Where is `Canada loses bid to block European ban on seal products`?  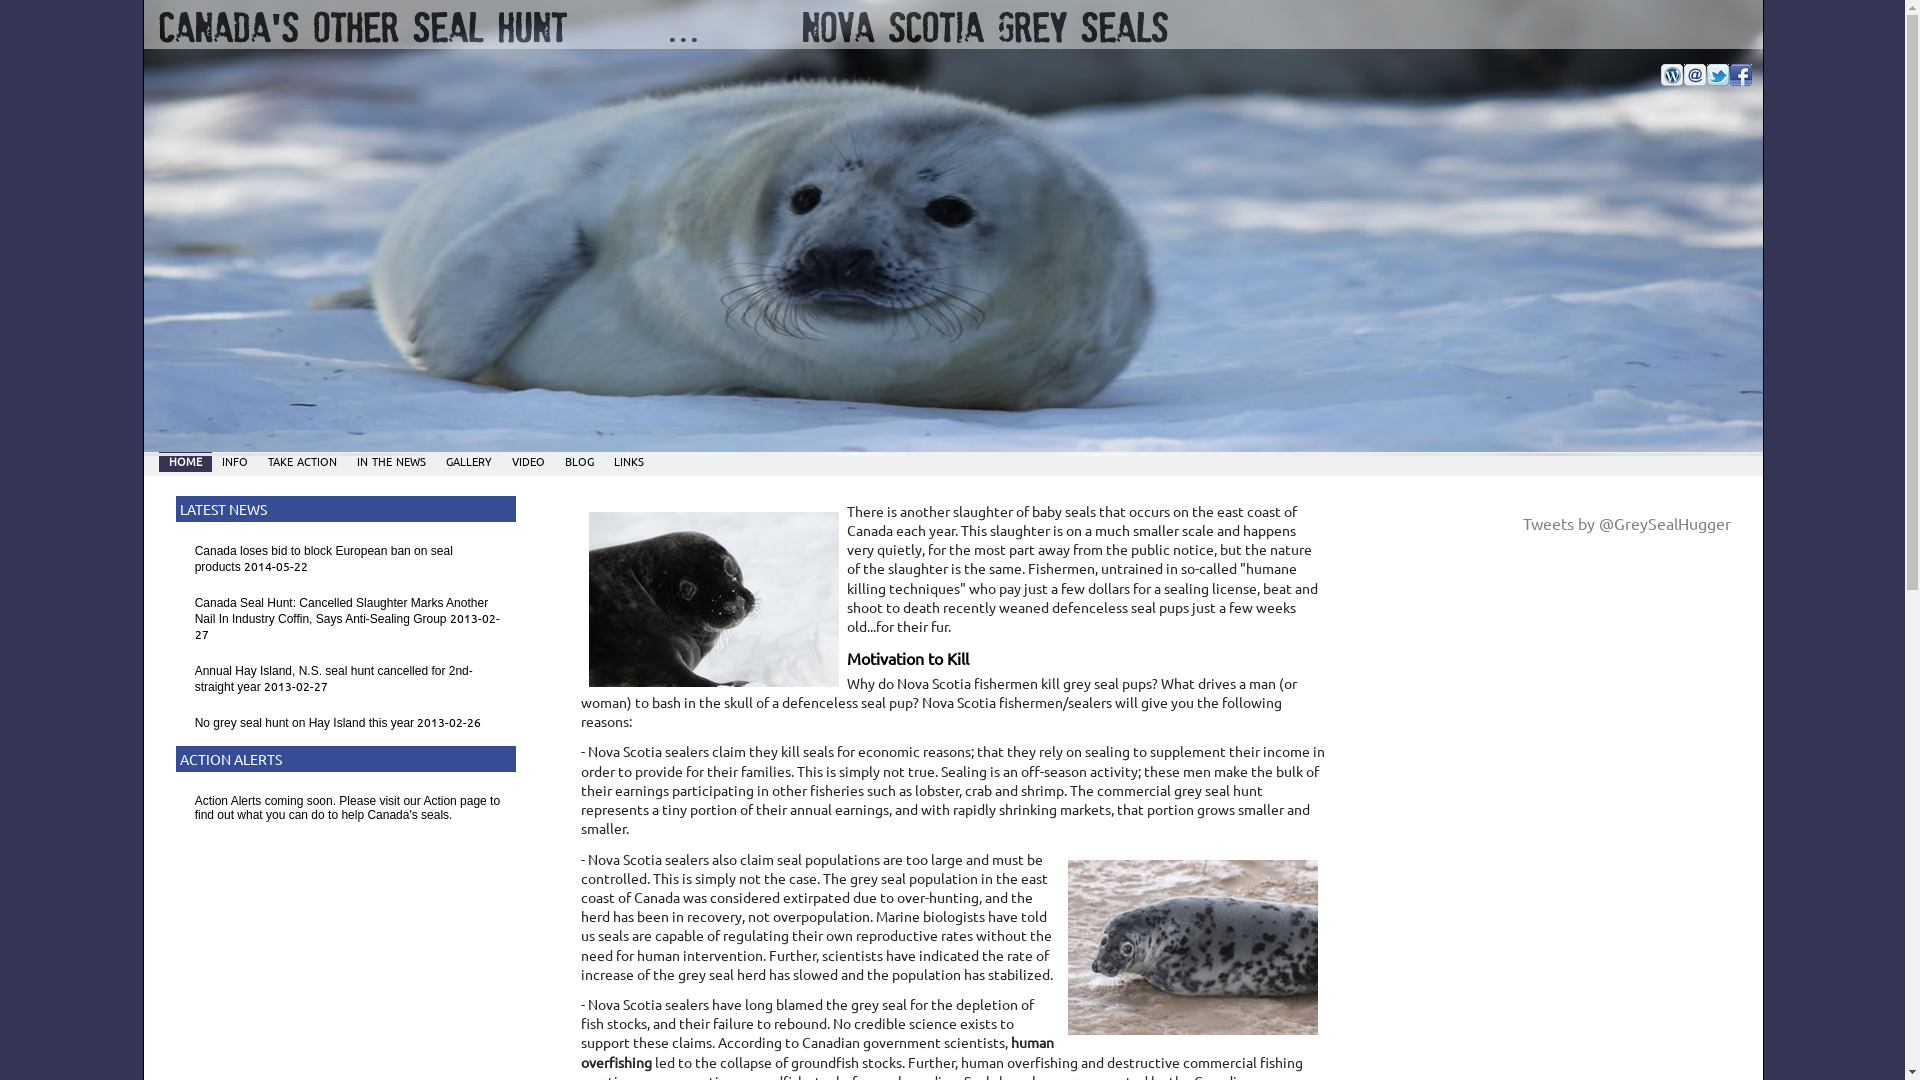
Canada loses bid to block European ban on seal products is located at coordinates (324, 559).